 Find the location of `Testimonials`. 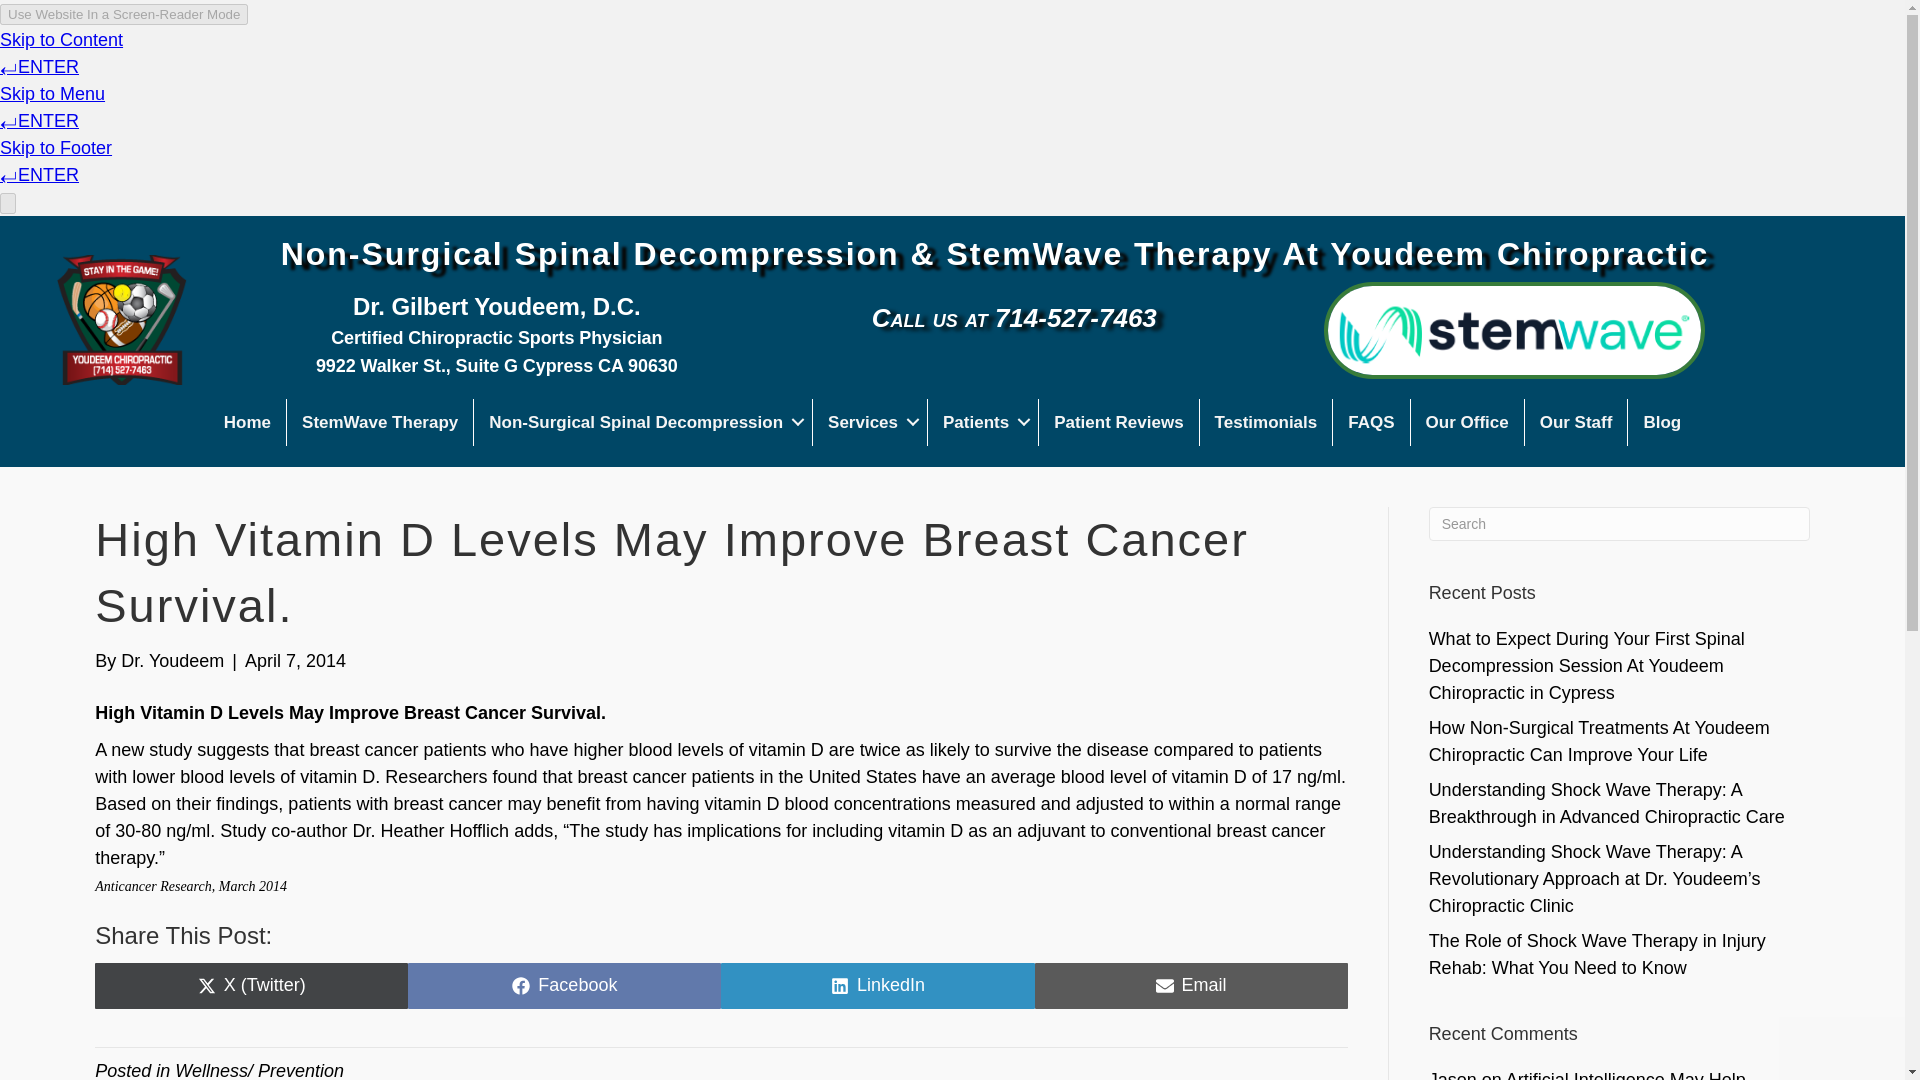

Testimonials is located at coordinates (1619, 524).